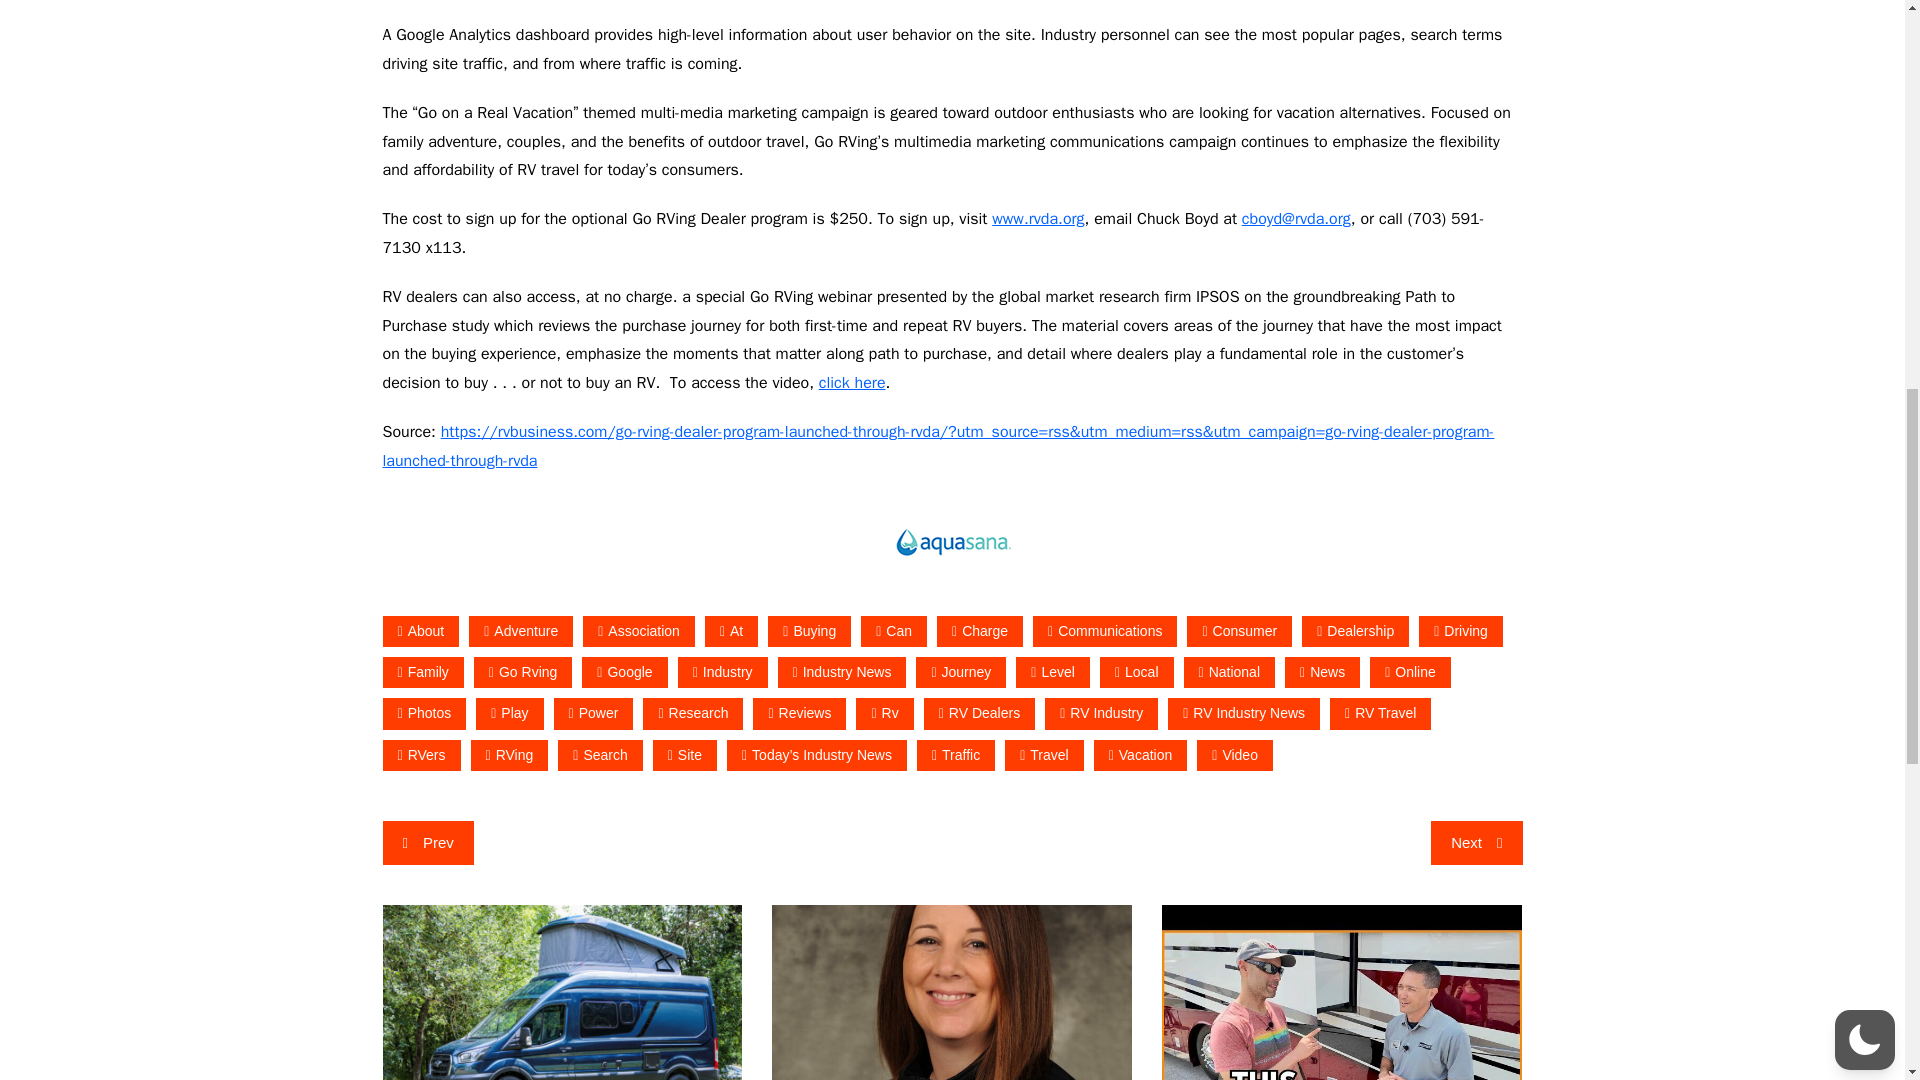  I want to click on Family, so click(422, 672).